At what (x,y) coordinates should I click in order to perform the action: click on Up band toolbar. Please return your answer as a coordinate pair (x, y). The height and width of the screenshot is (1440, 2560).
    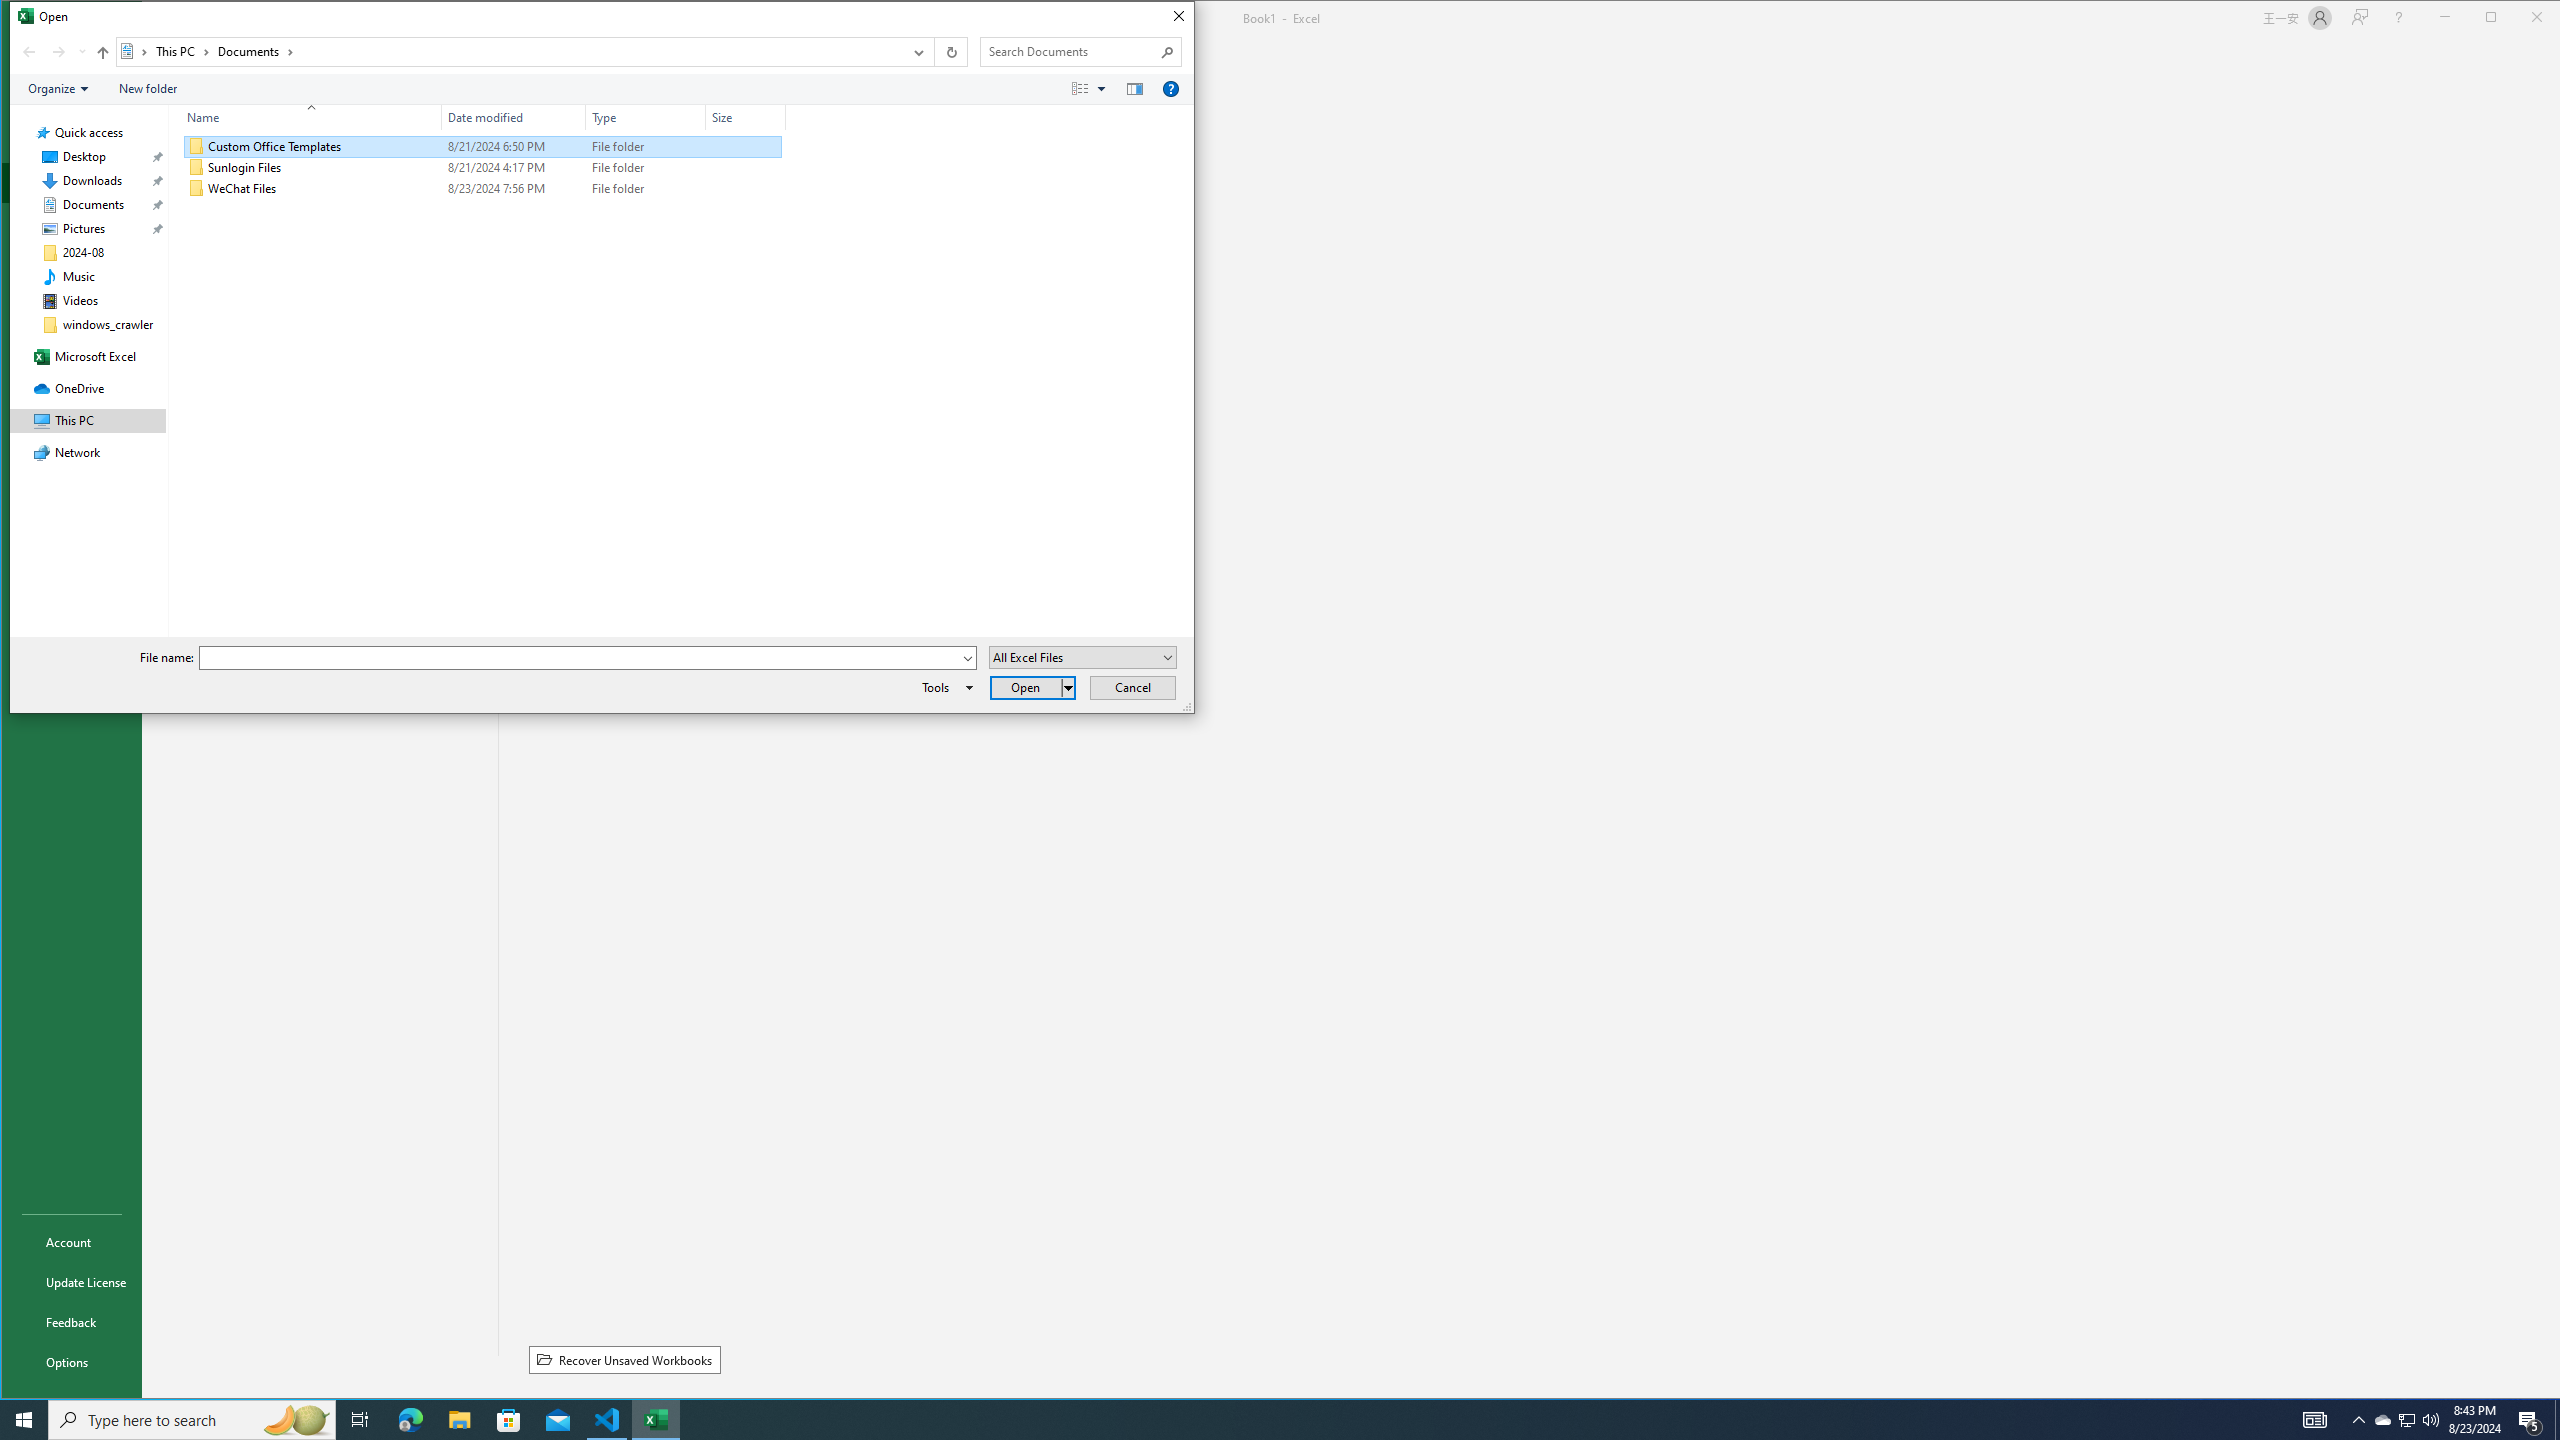
    Looking at the image, I should click on (104, 55).